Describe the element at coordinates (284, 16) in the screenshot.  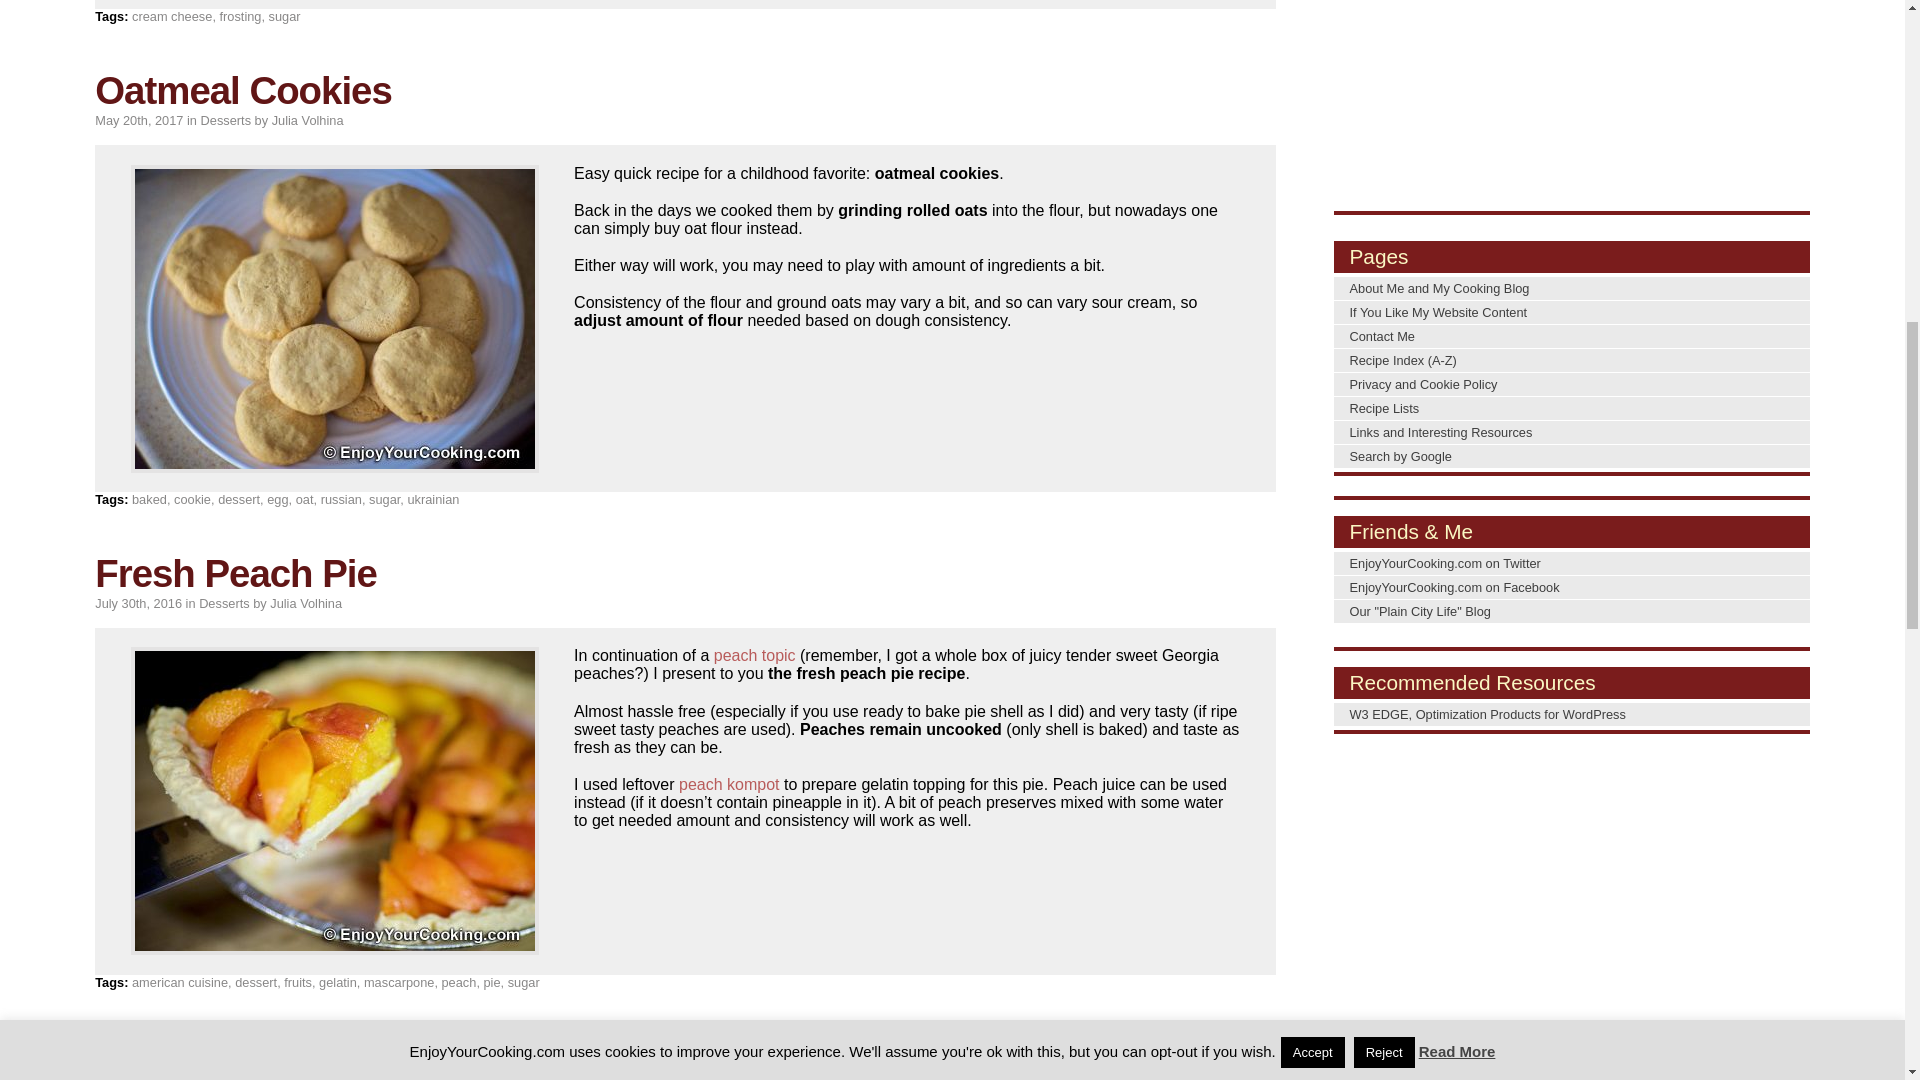
I see `sugar` at that location.